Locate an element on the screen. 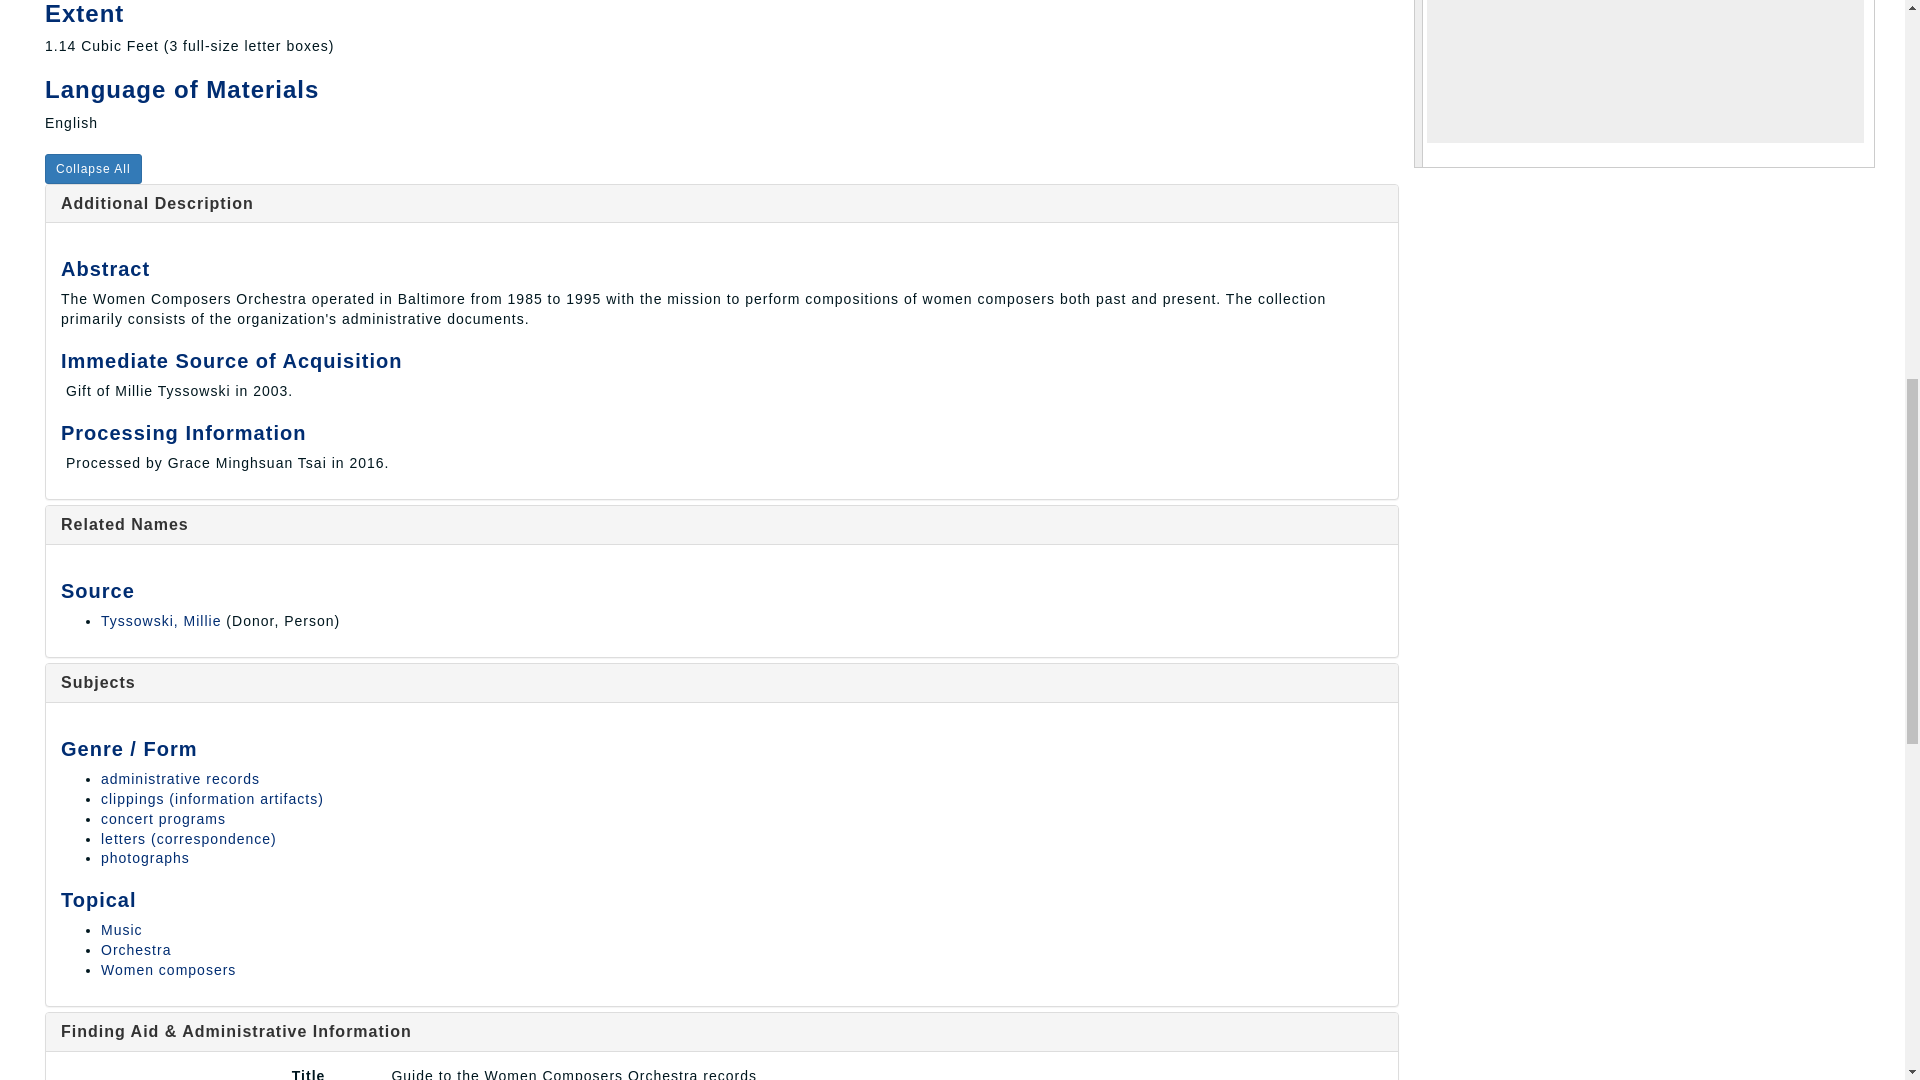  Music is located at coordinates (122, 930).